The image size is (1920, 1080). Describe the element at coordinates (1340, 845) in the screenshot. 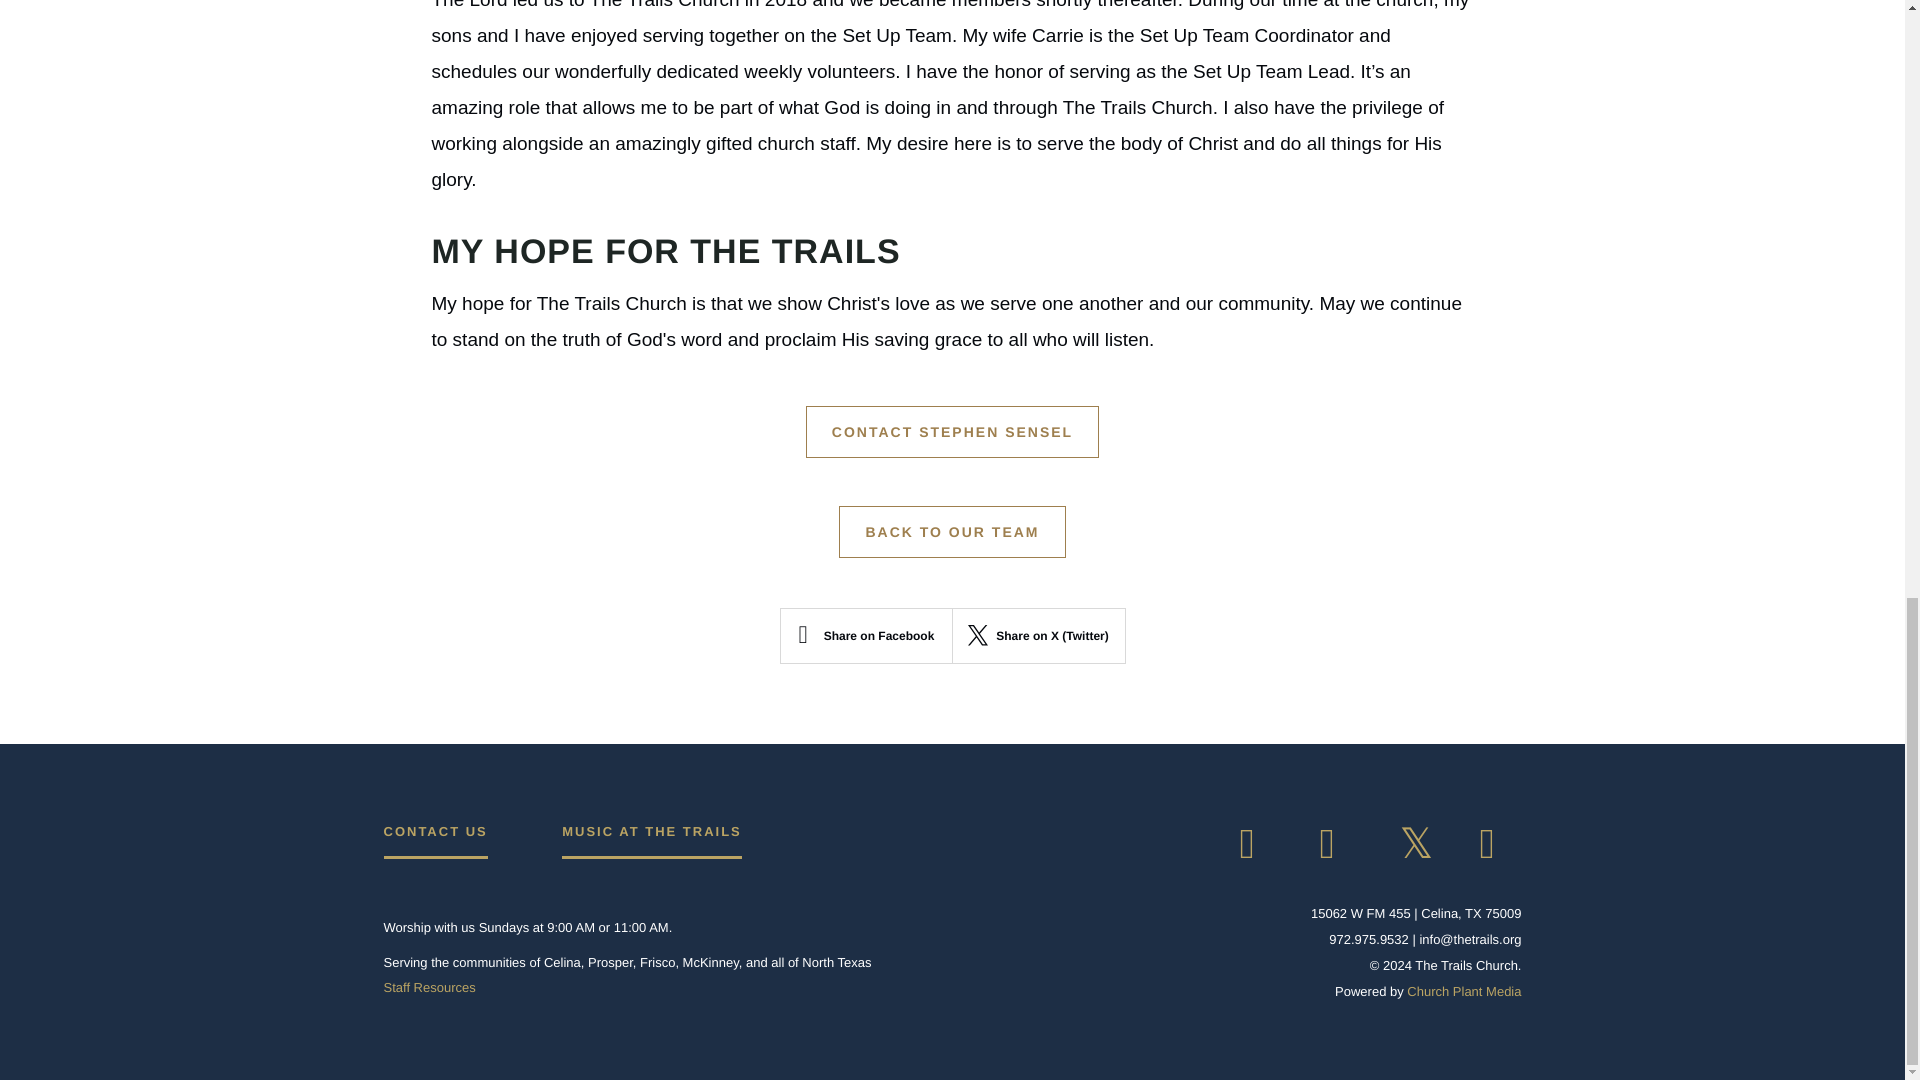

I see `instagram` at that location.